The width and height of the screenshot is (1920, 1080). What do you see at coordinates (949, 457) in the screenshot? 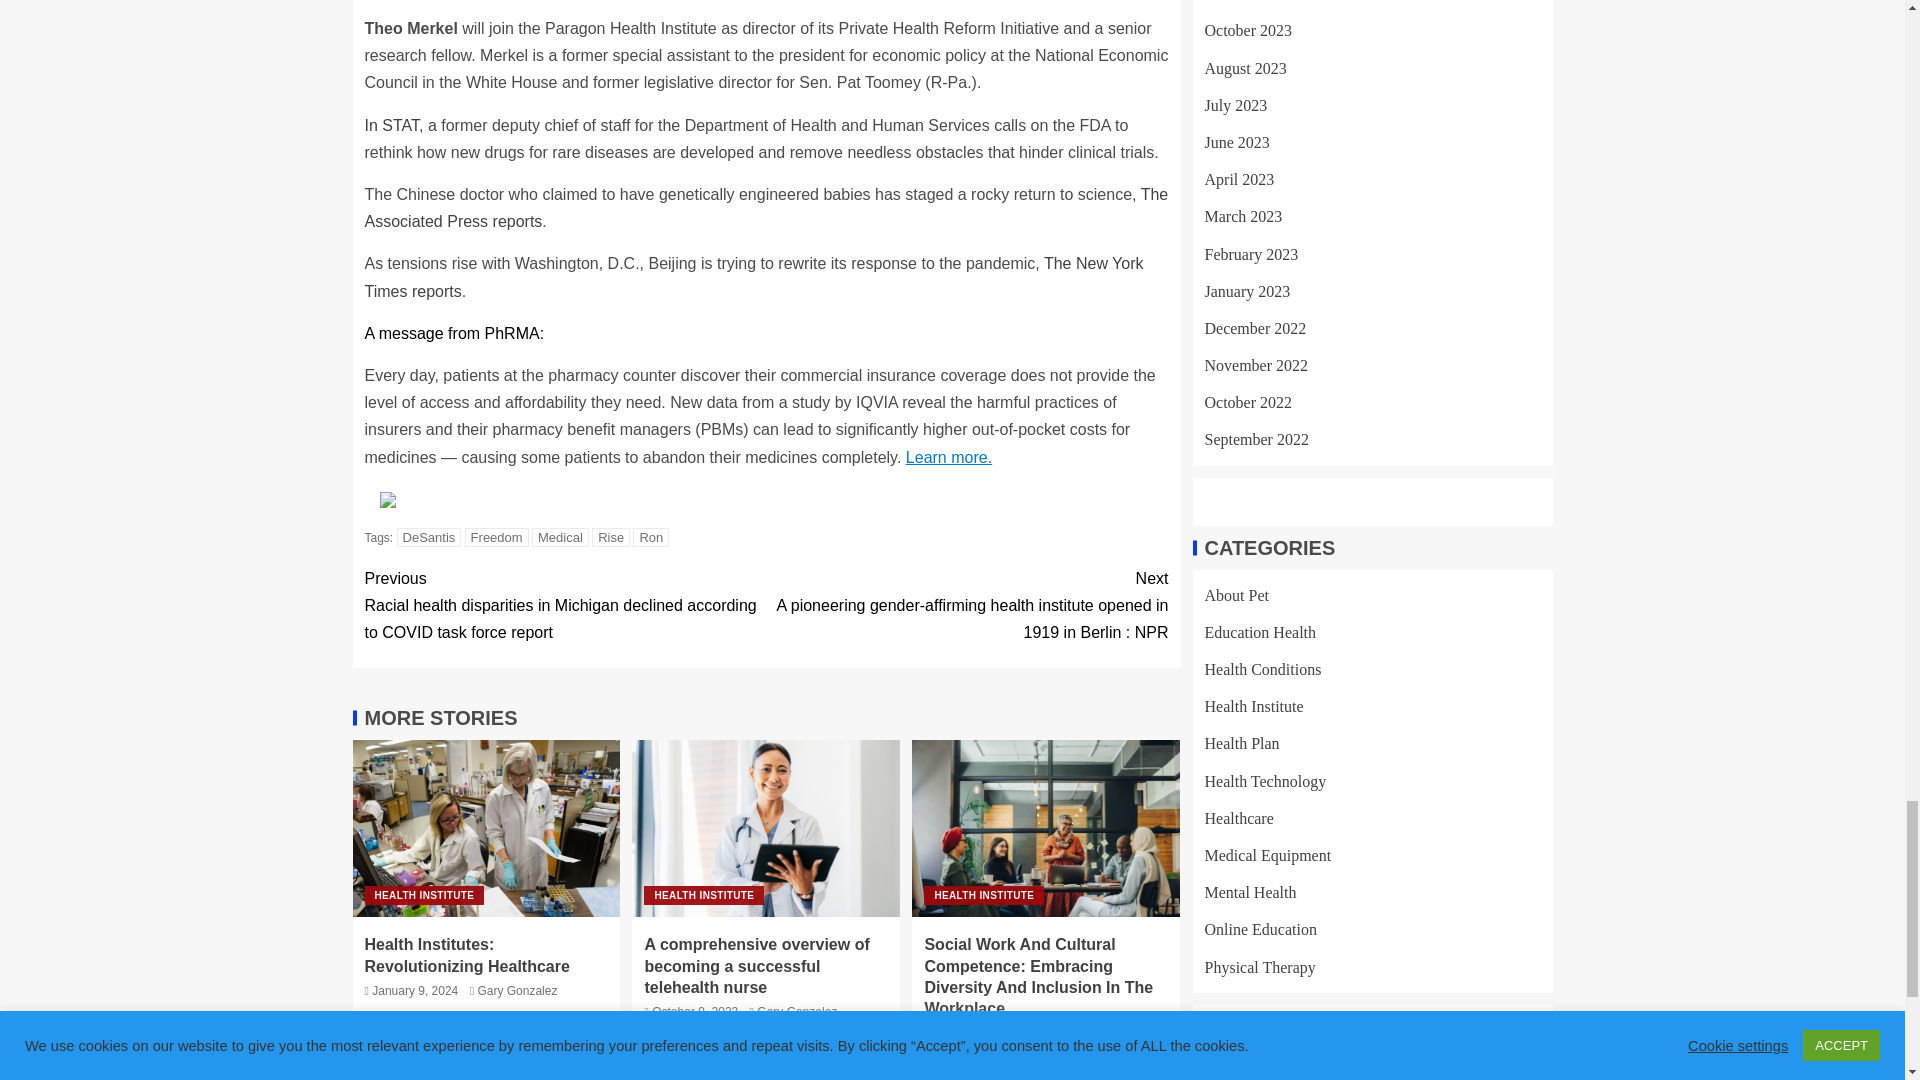
I see `Learn more.` at bounding box center [949, 457].